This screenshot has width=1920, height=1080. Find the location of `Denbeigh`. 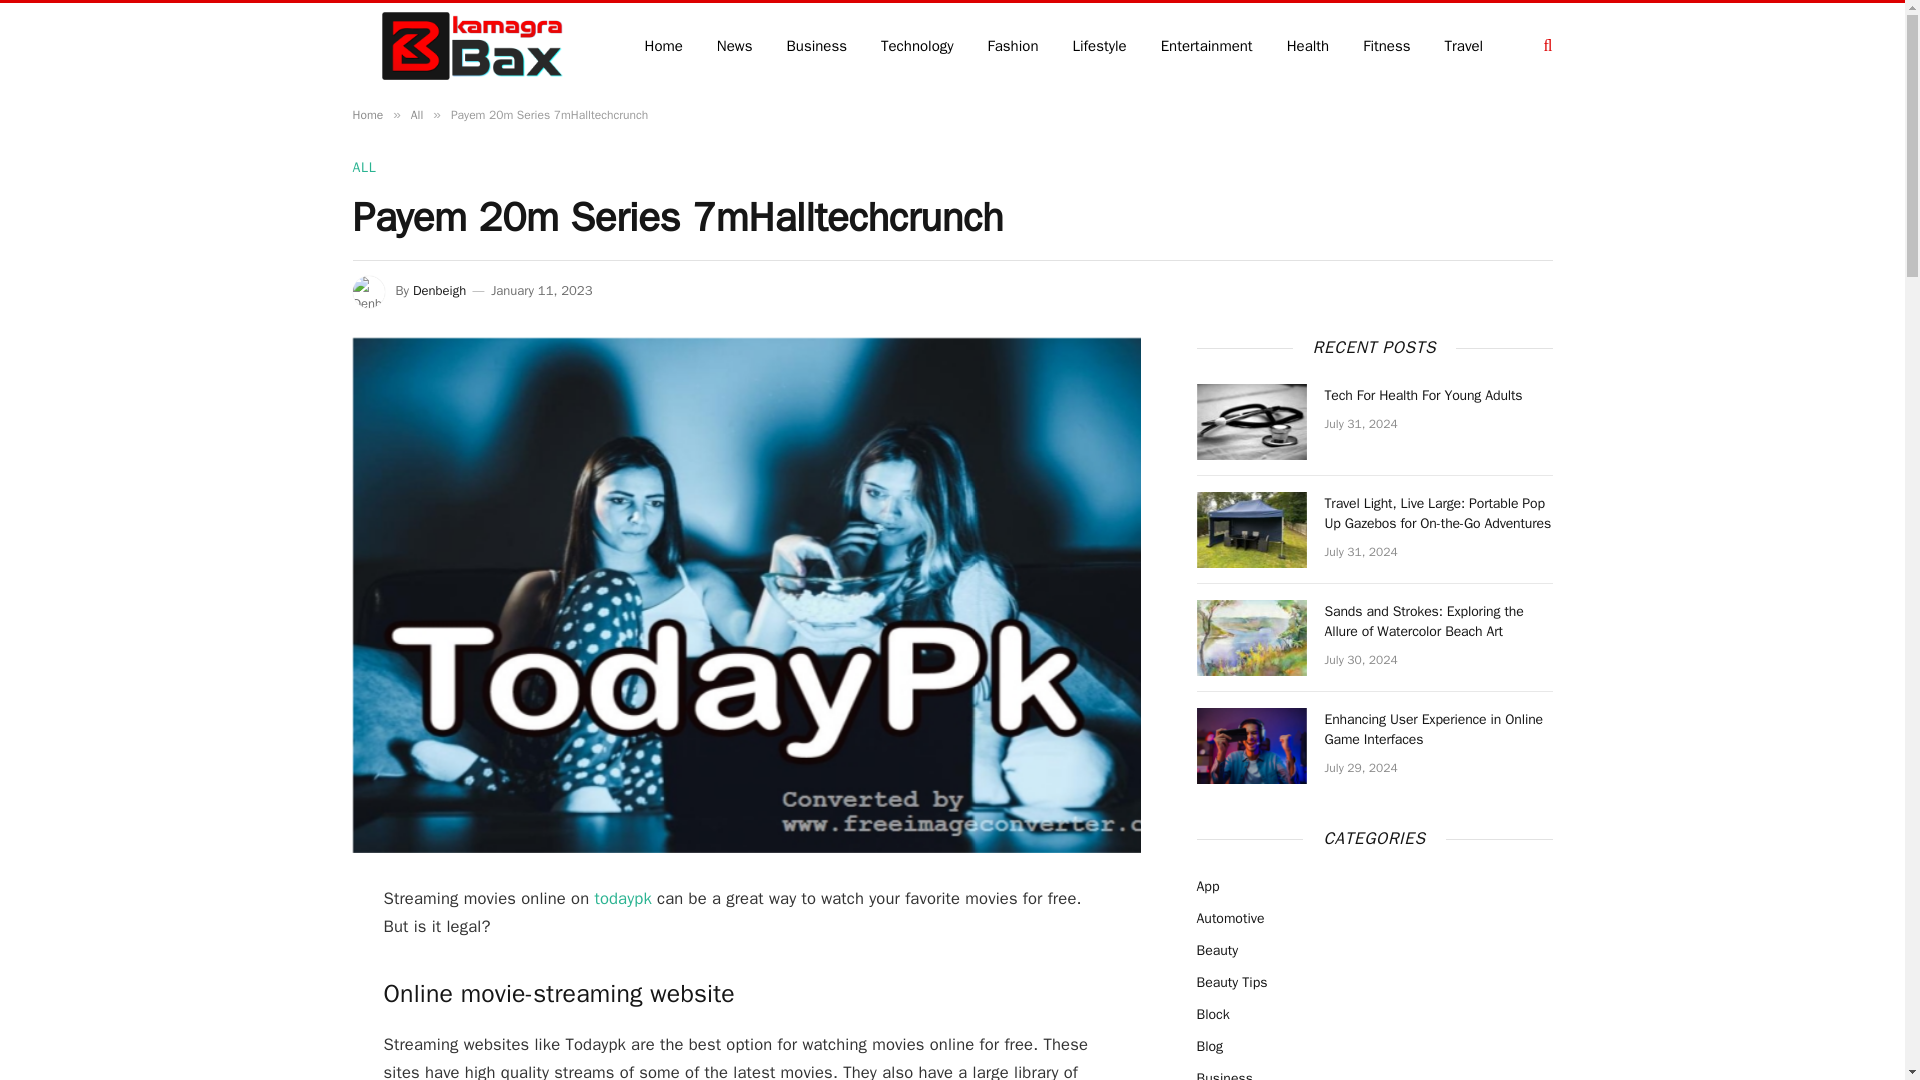

Denbeigh is located at coordinates (439, 290).